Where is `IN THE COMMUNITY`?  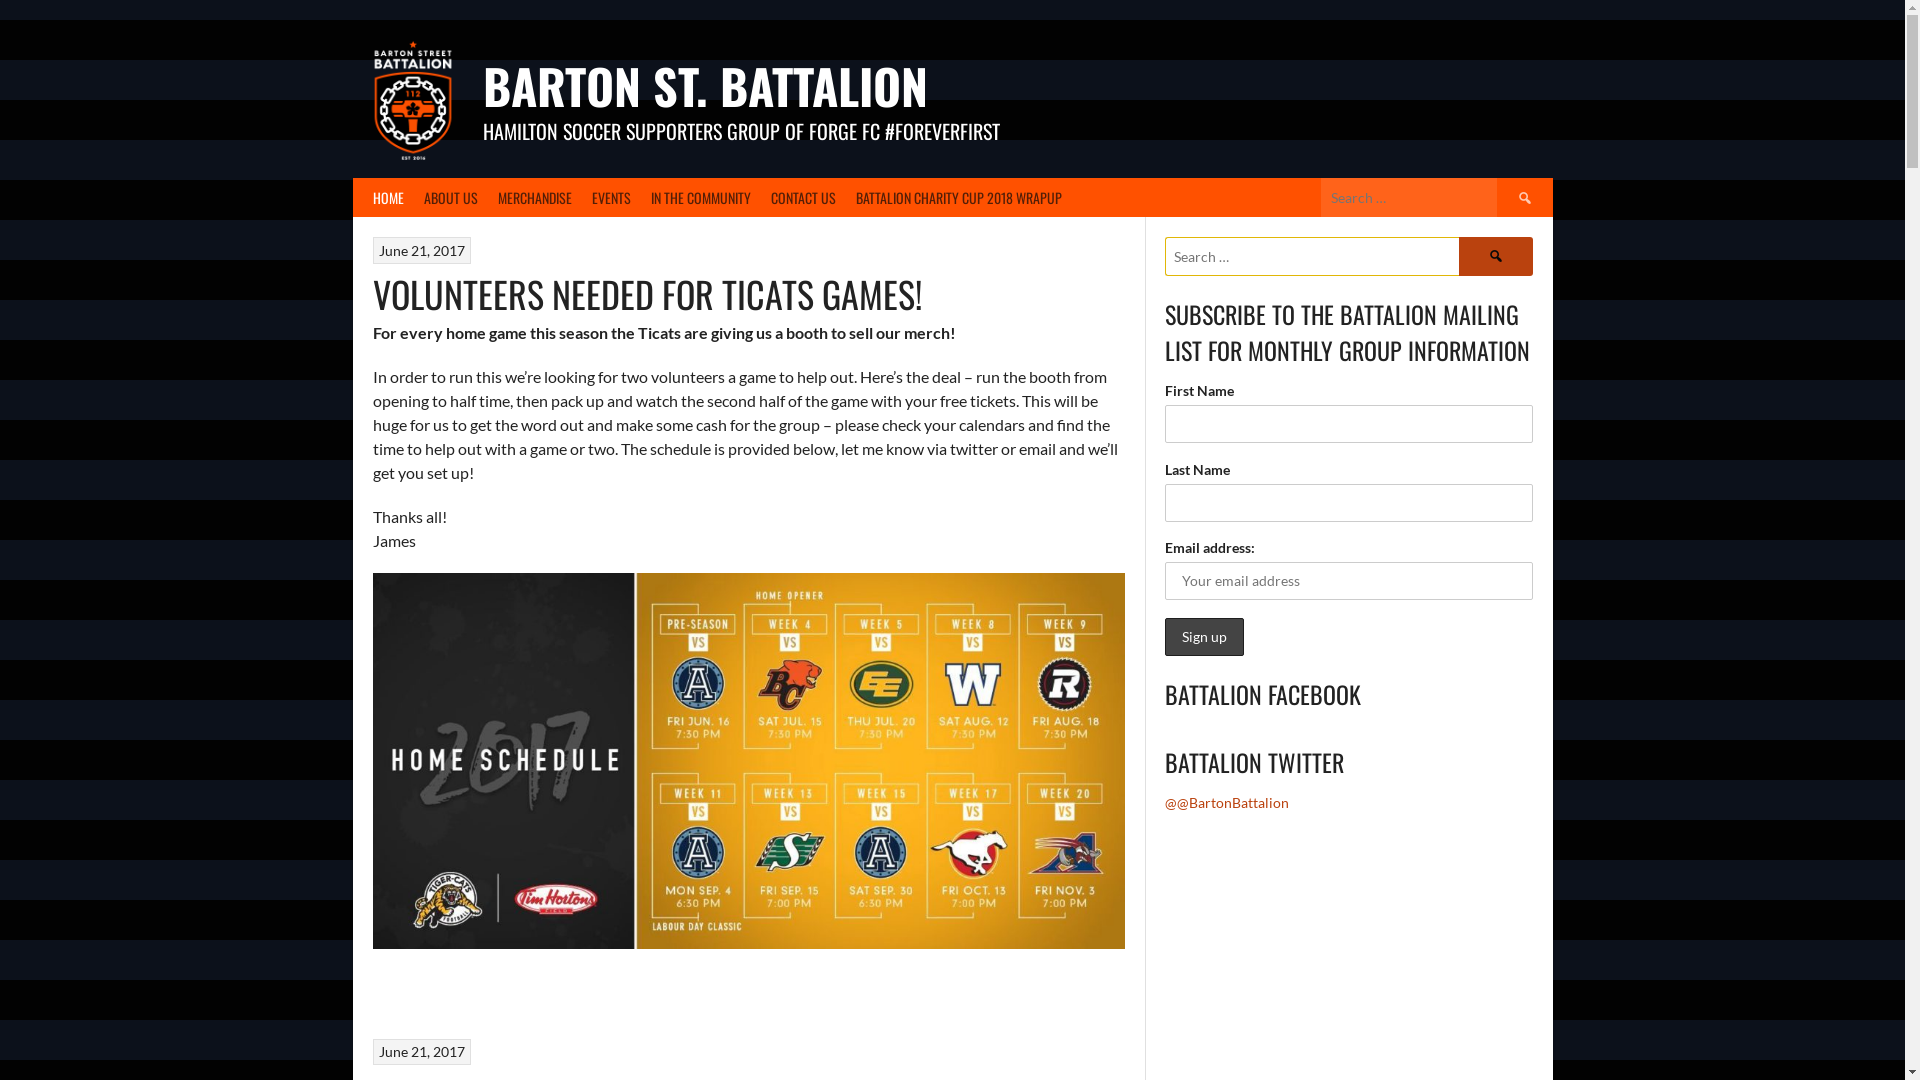
IN THE COMMUNITY is located at coordinates (700, 198).